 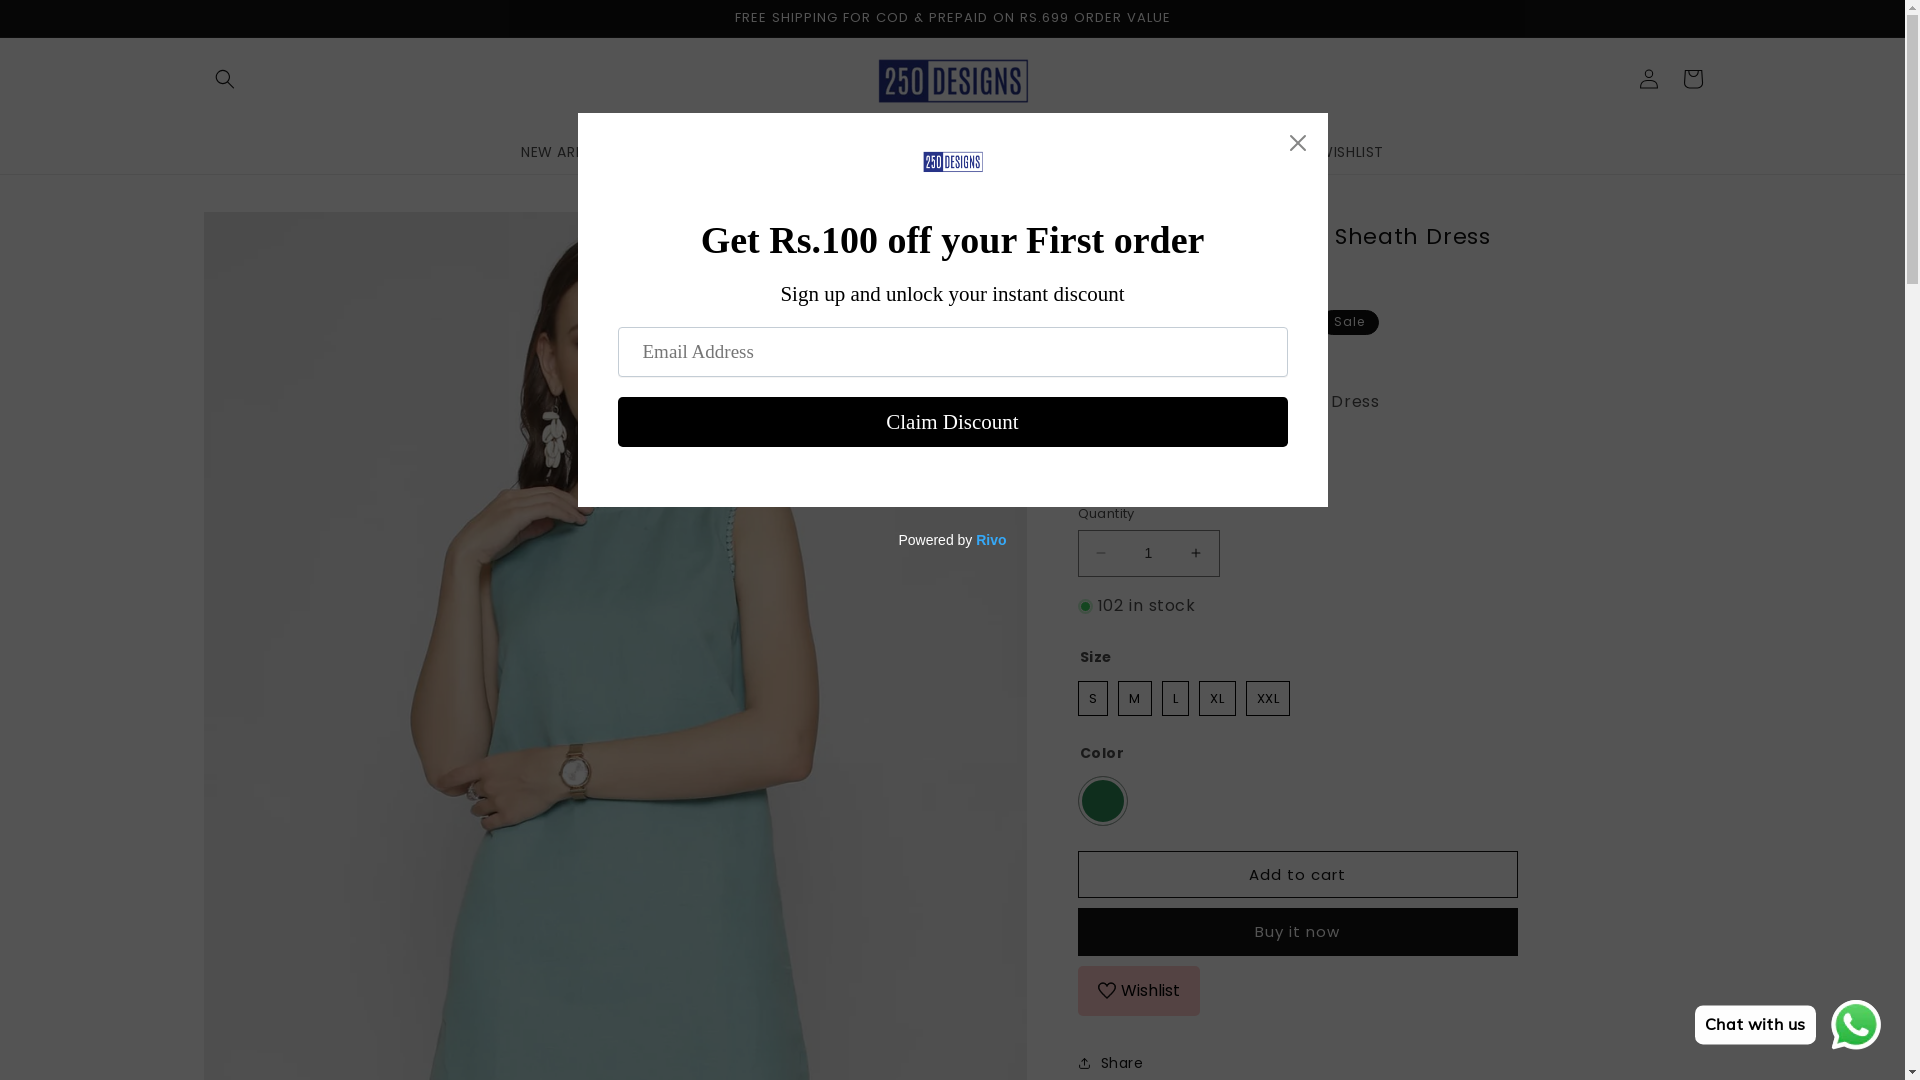 I want to click on Increase quantity for Sea Green Sleeveless Sheath Dress, so click(x=1196, y=554).